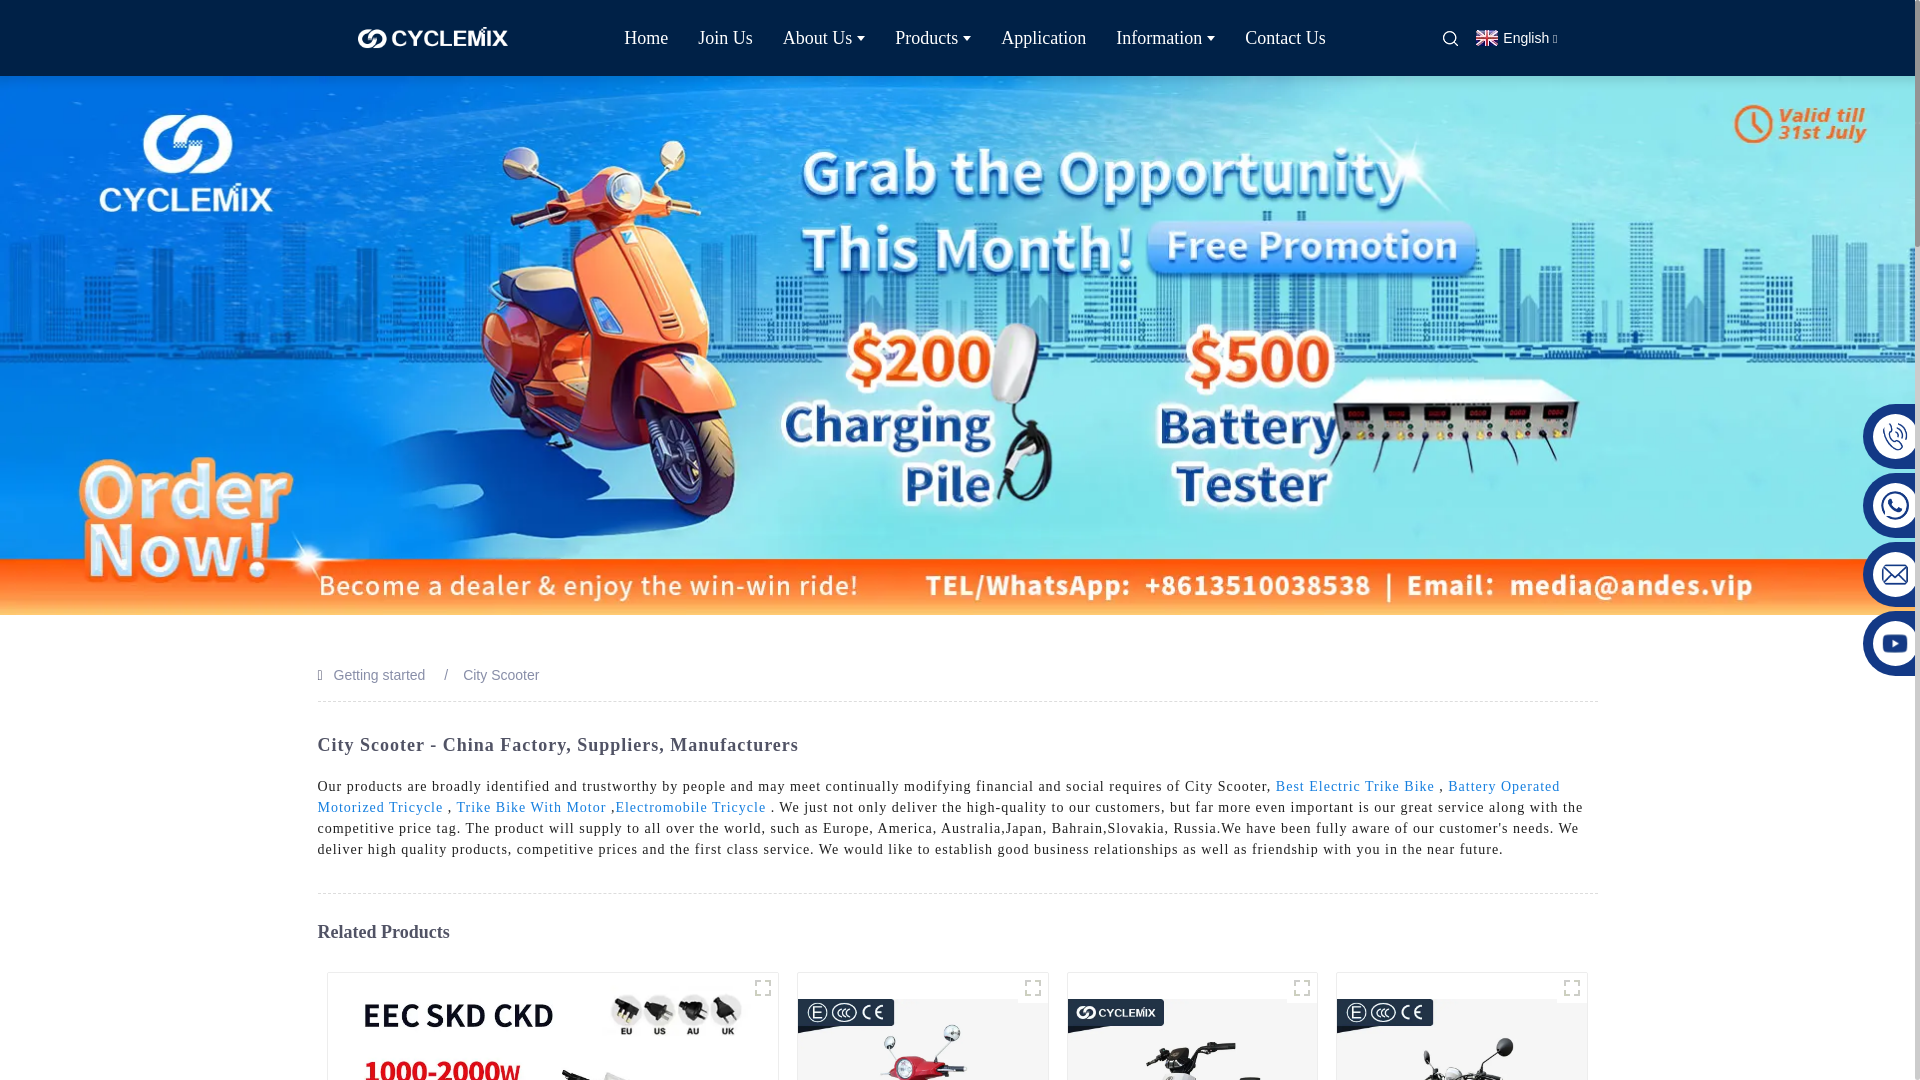 The width and height of the screenshot is (1920, 1080). I want to click on Contact Us, so click(1285, 38).